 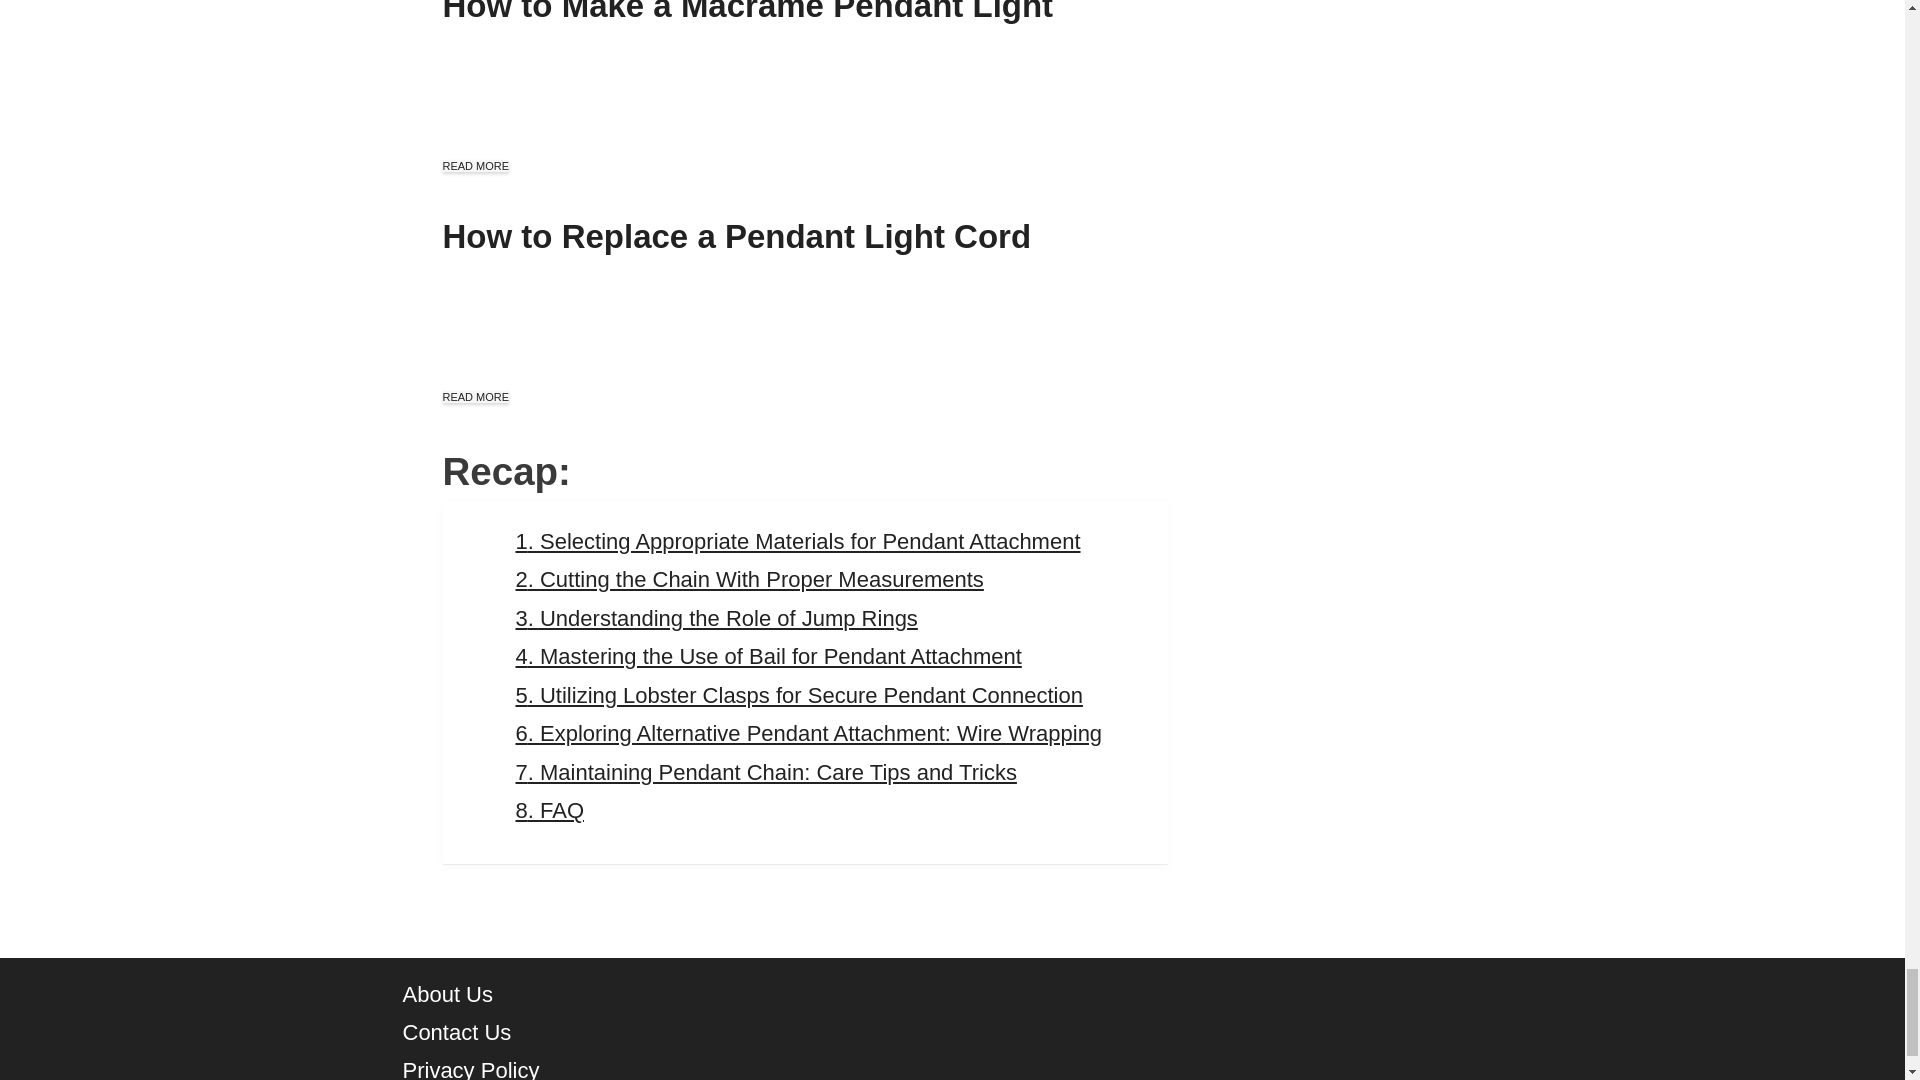 What do you see at coordinates (474, 165) in the screenshot?
I see `READ MORE` at bounding box center [474, 165].